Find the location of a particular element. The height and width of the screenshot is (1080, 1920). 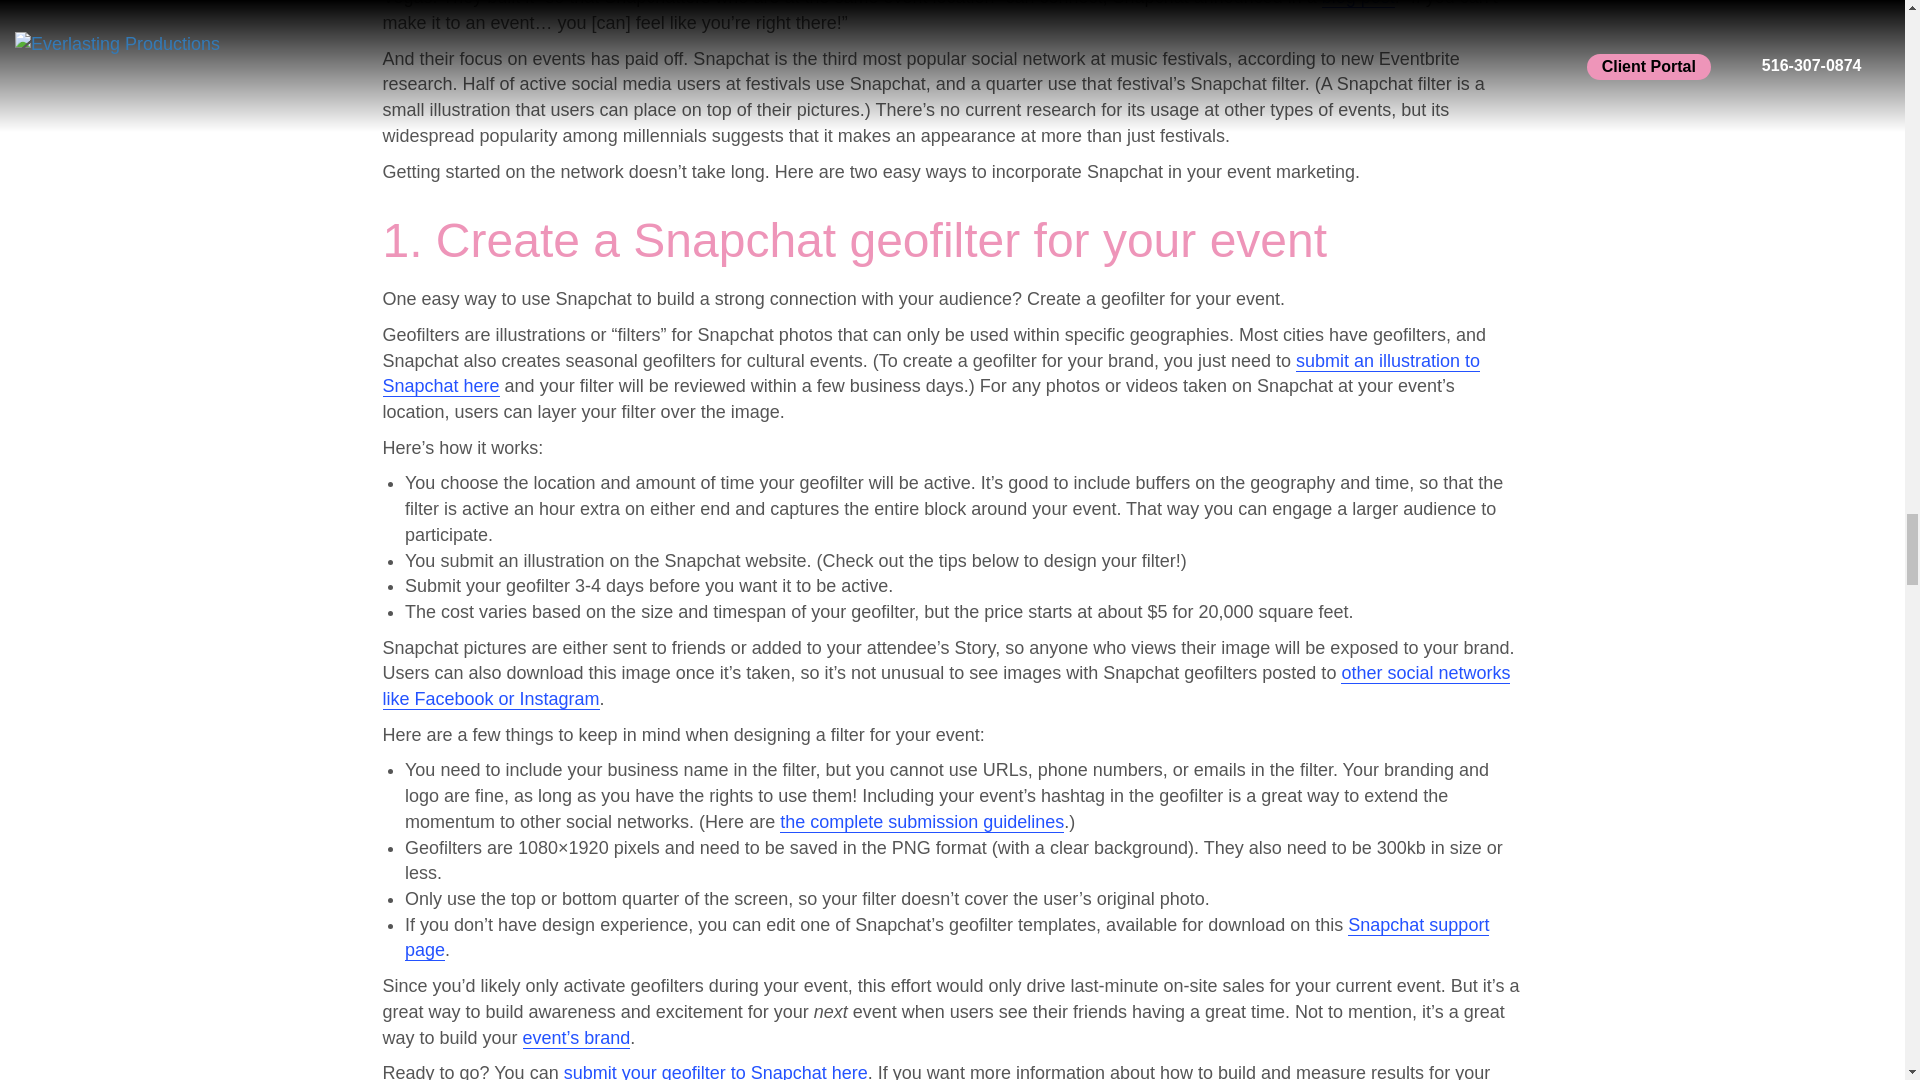

the complete submission guidelines is located at coordinates (921, 822).